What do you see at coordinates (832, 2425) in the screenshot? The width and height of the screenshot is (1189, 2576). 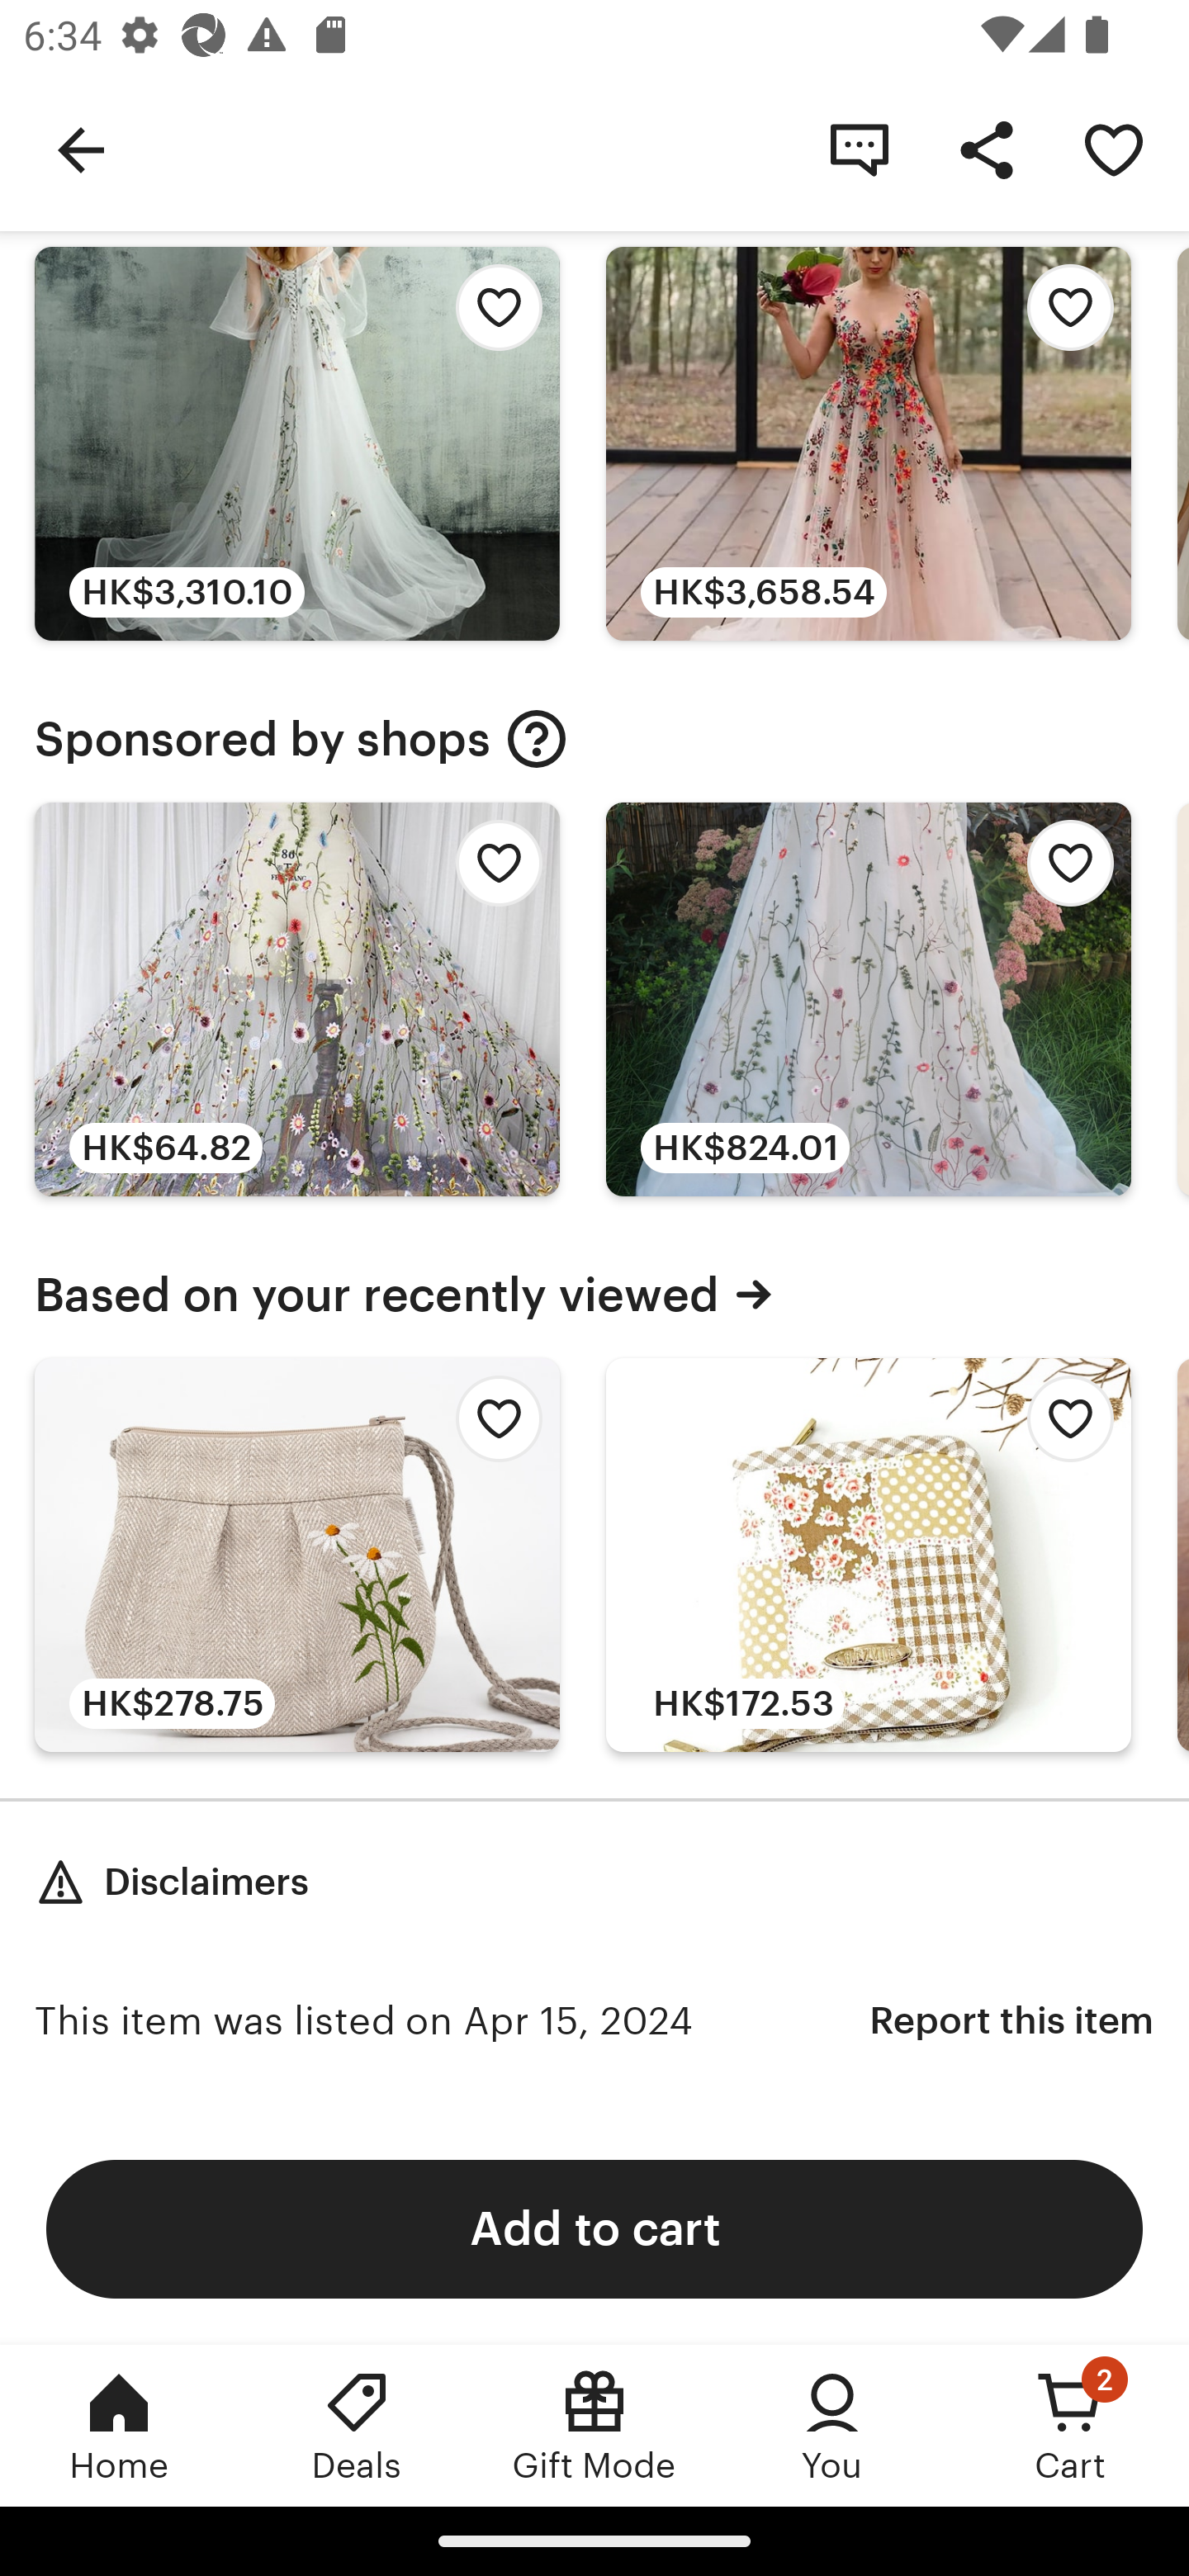 I see `You` at bounding box center [832, 2425].